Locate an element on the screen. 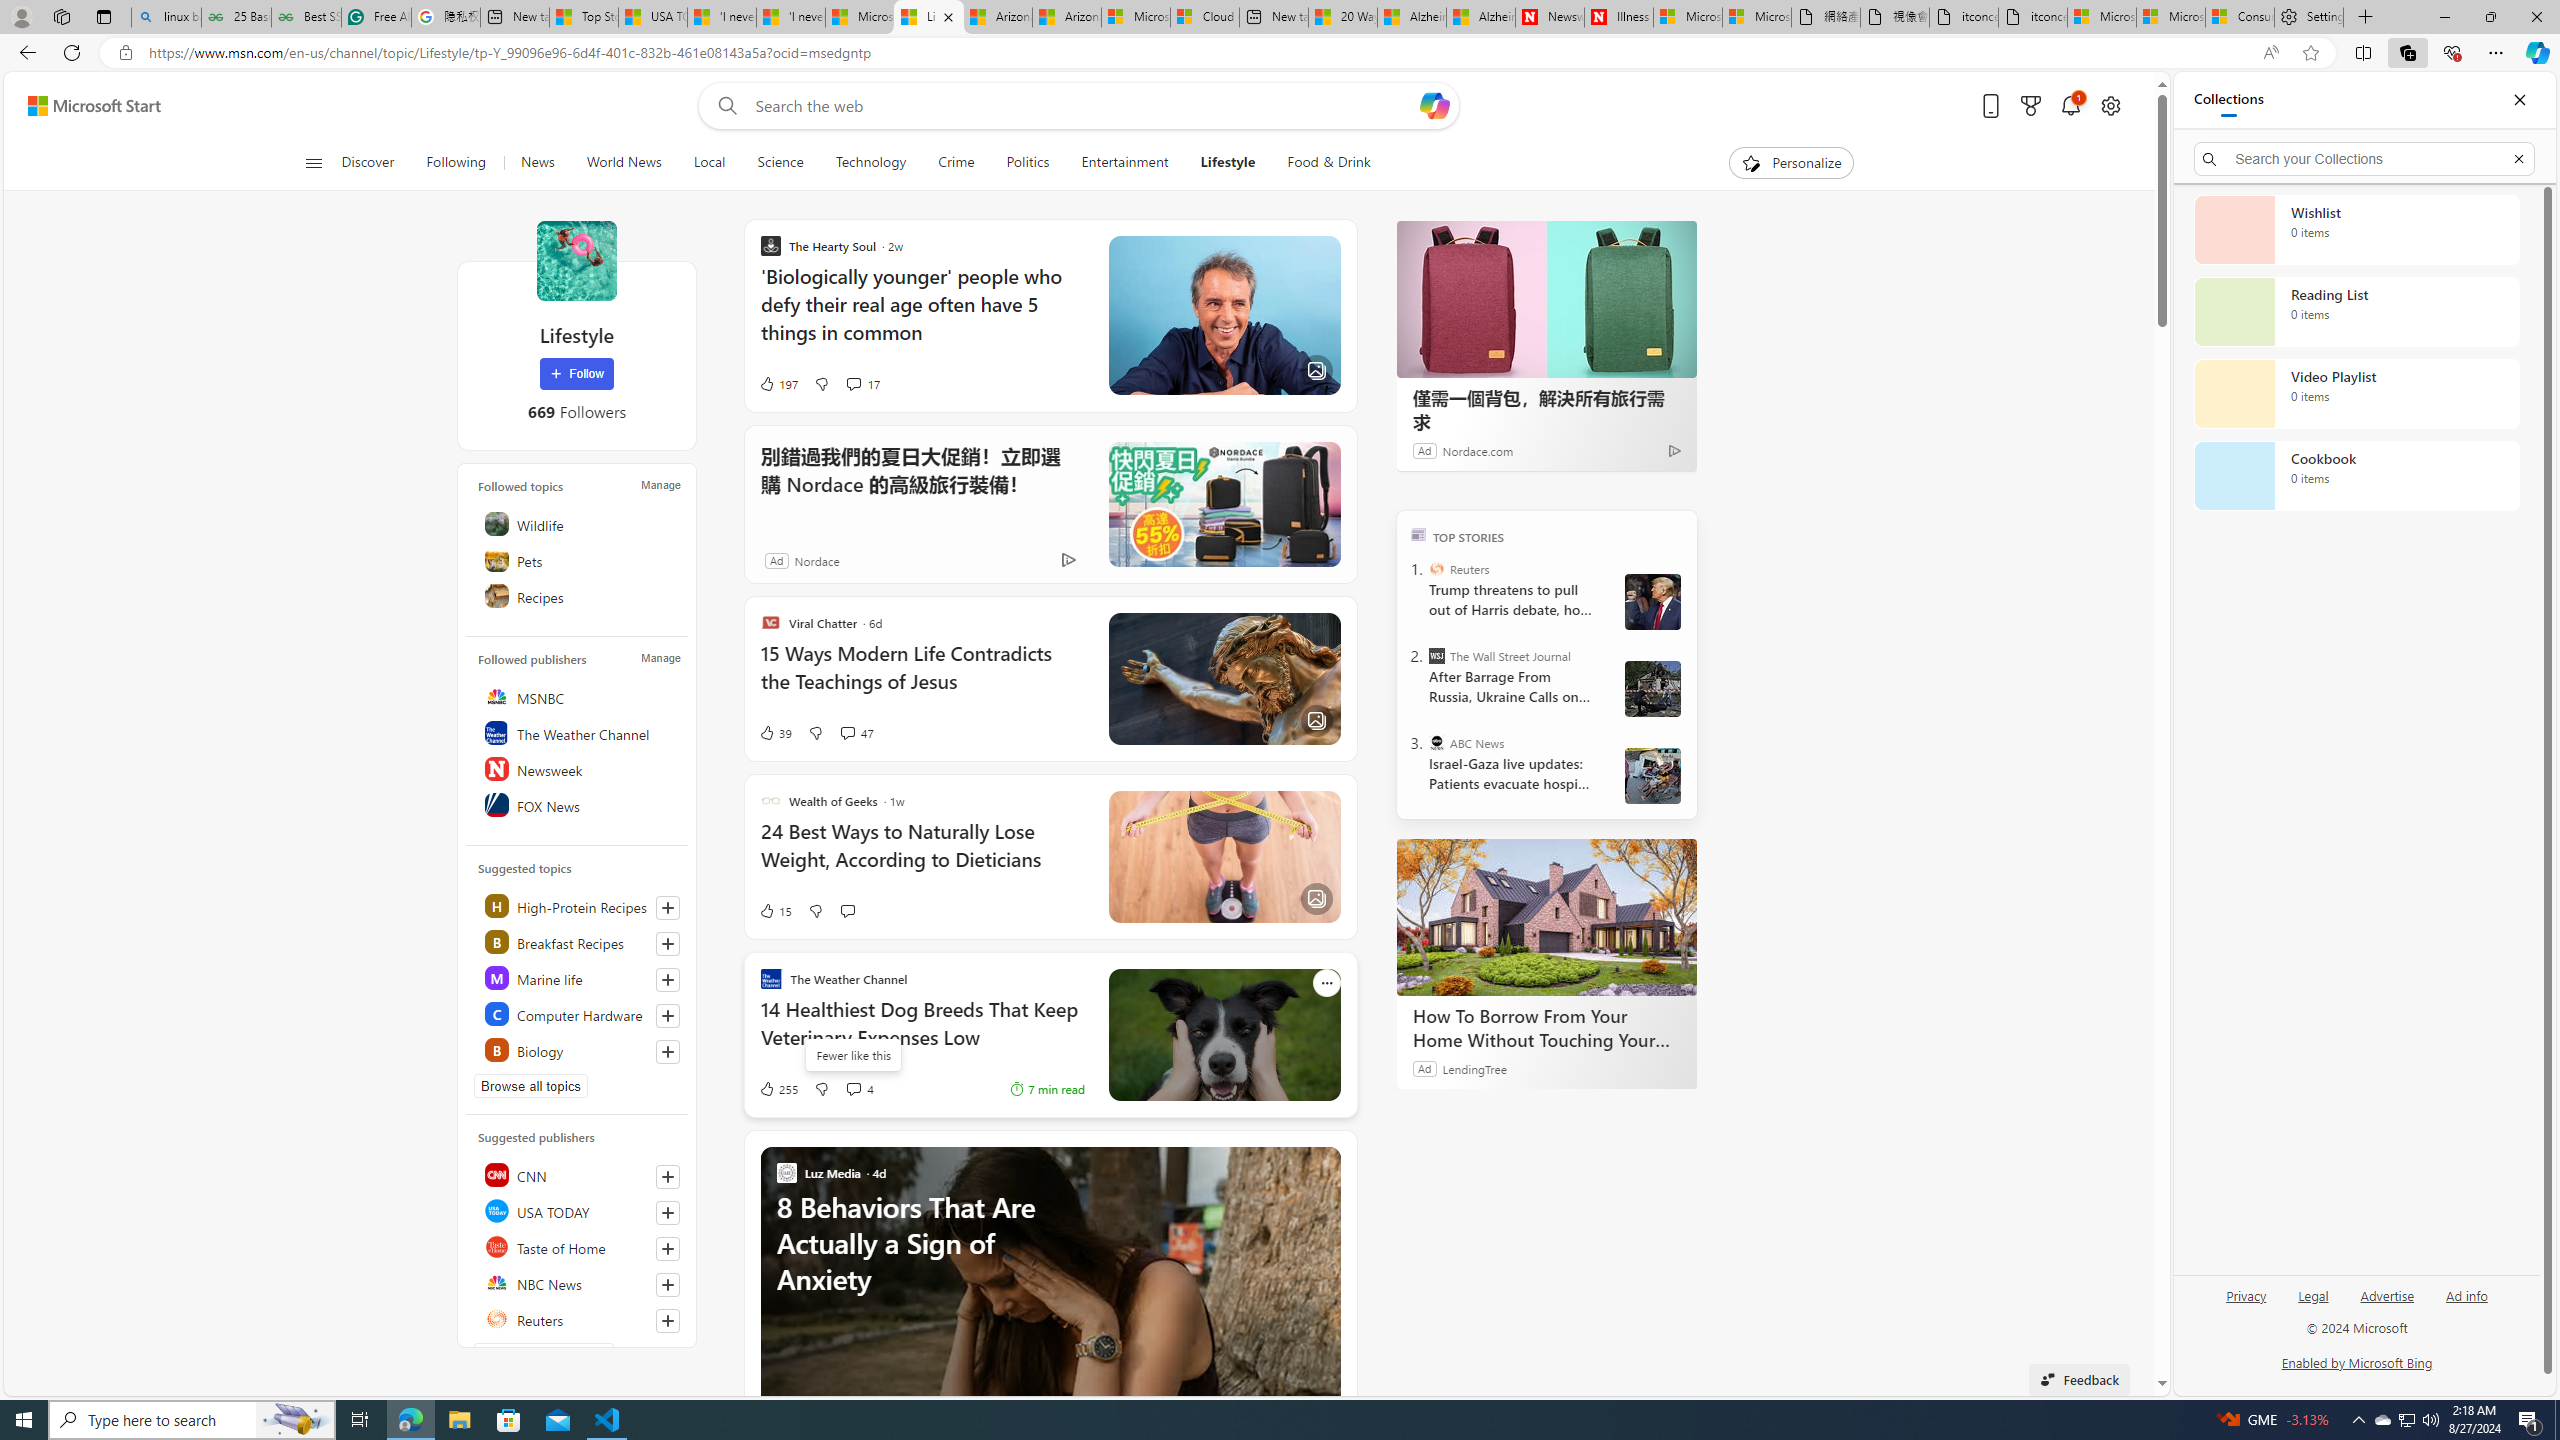 The width and height of the screenshot is (2560, 1440). Personalize is located at coordinates (1792, 163).